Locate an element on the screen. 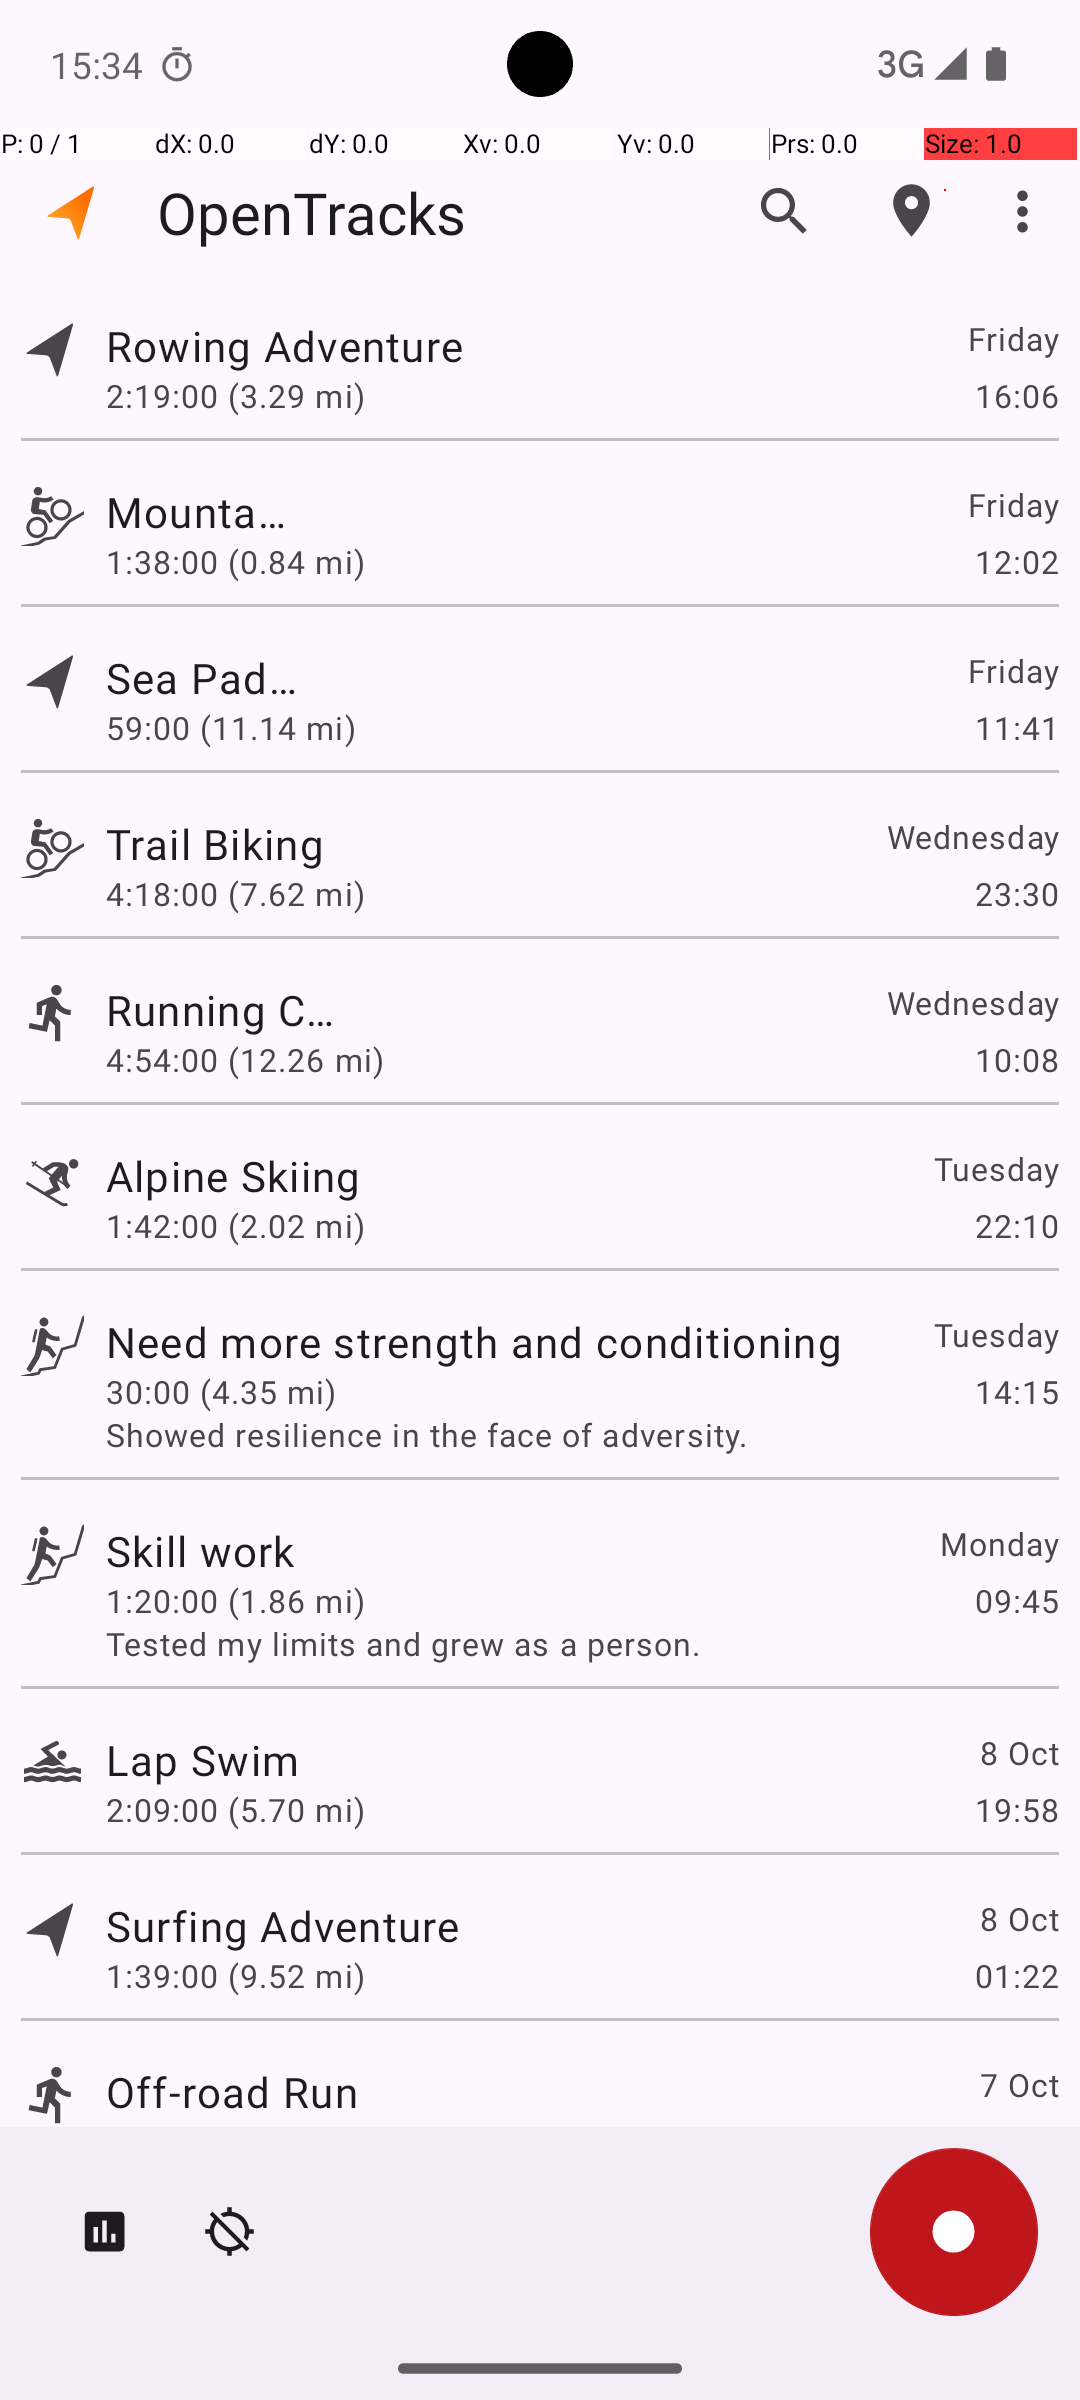 This screenshot has width=1080, height=2400. 10:08 is located at coordinates (1016, 1060).